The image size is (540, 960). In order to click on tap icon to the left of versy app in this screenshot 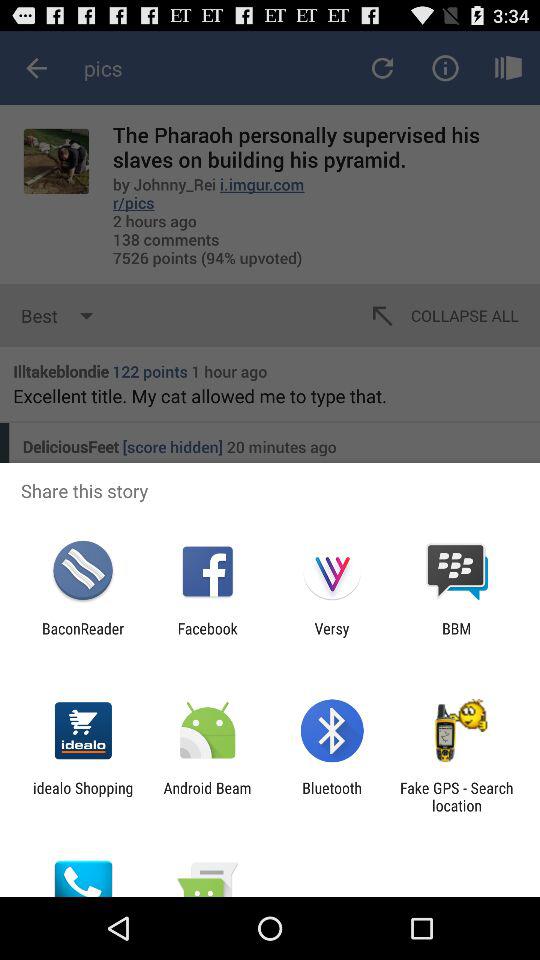, I will do `click(207, 637)`.